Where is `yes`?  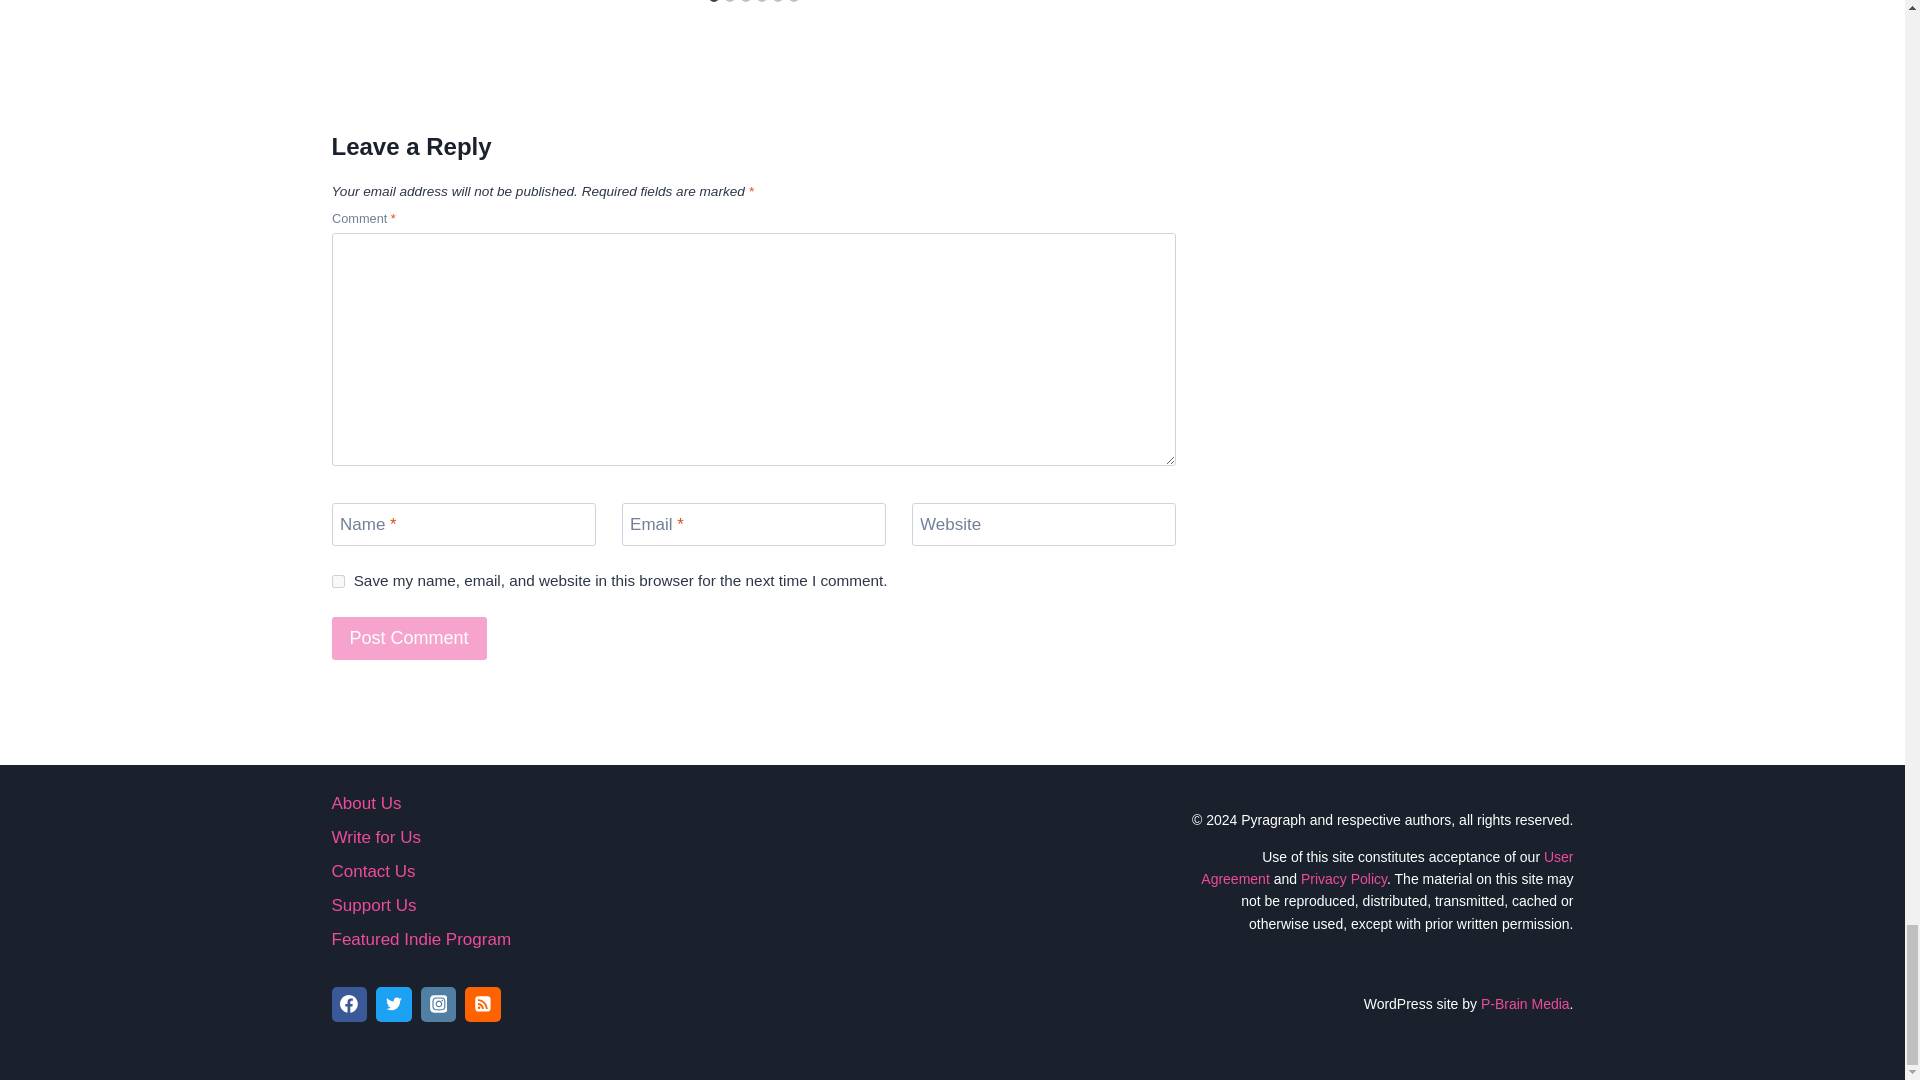
yes is located at coordinates (338, 580).